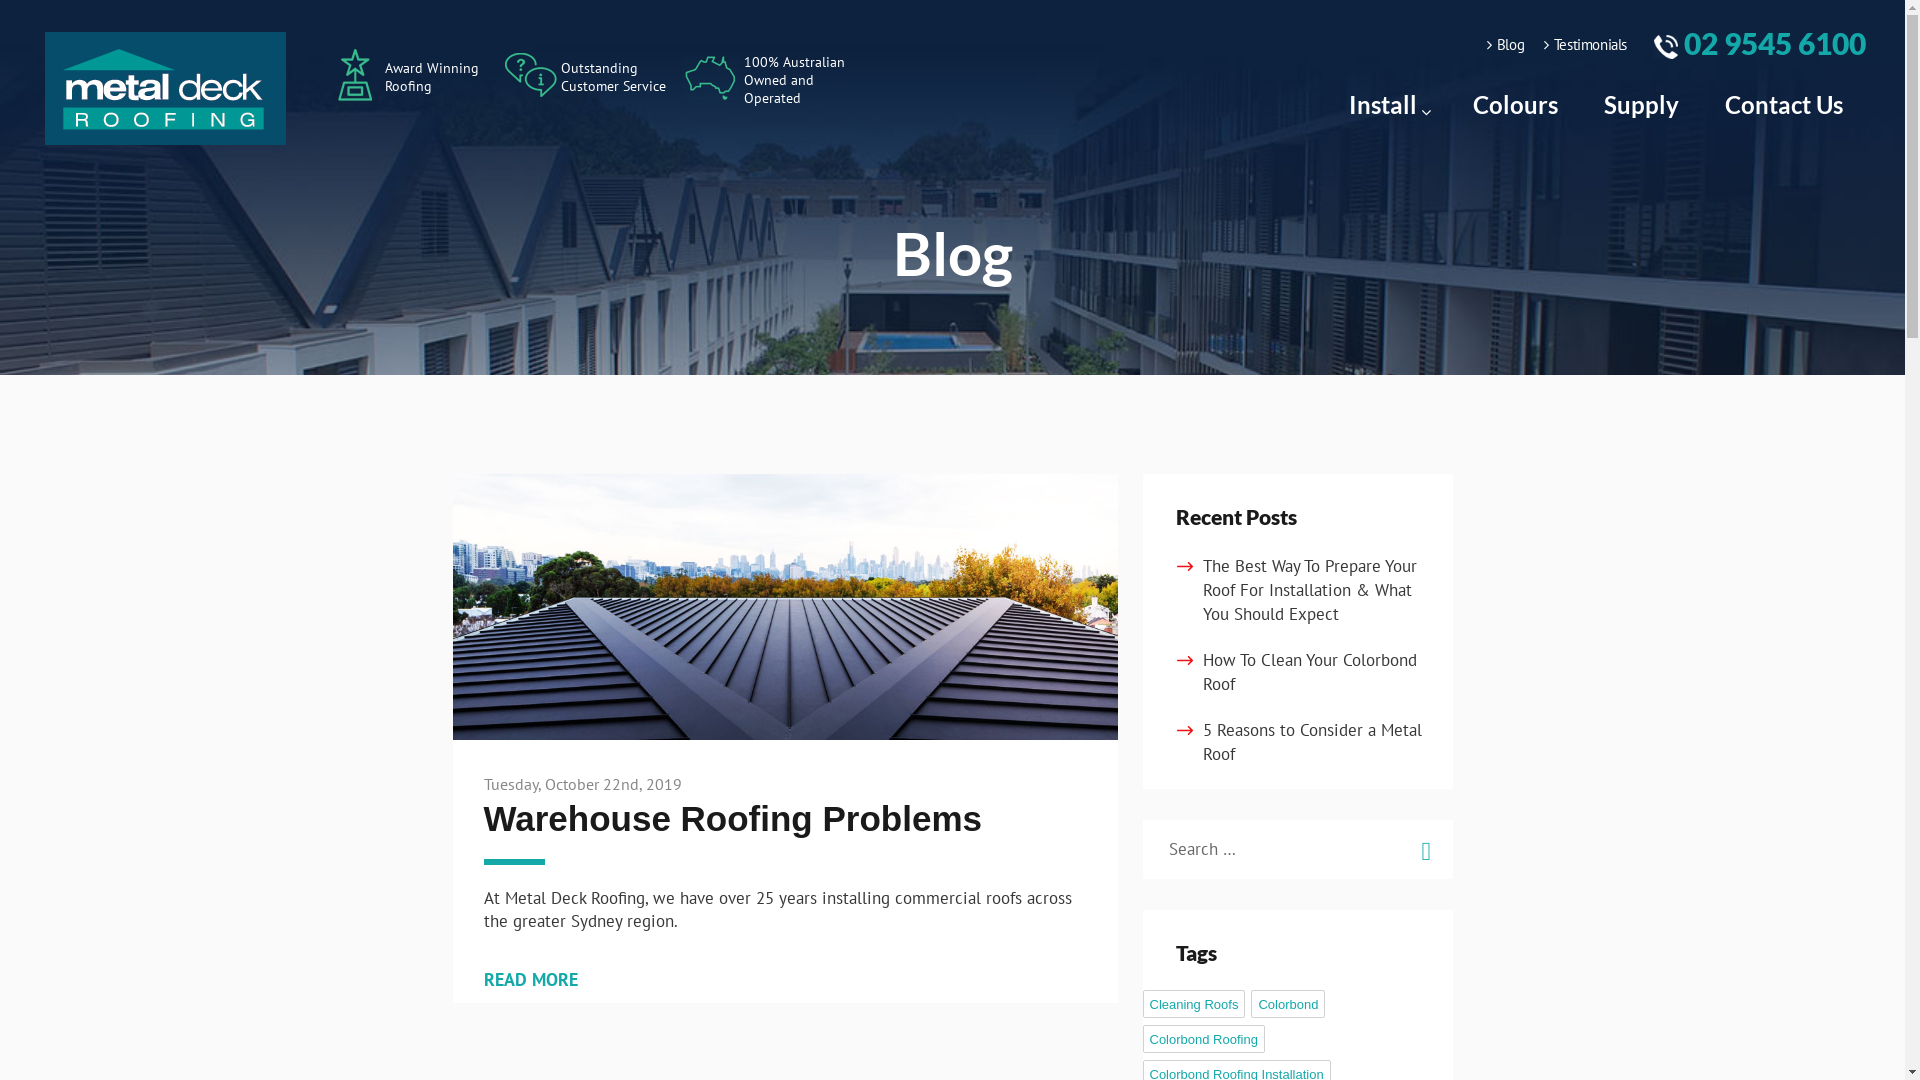  Describe the element at coordinates (1760, 44) in the screenshot. I see `02 9545 6100` at that location.